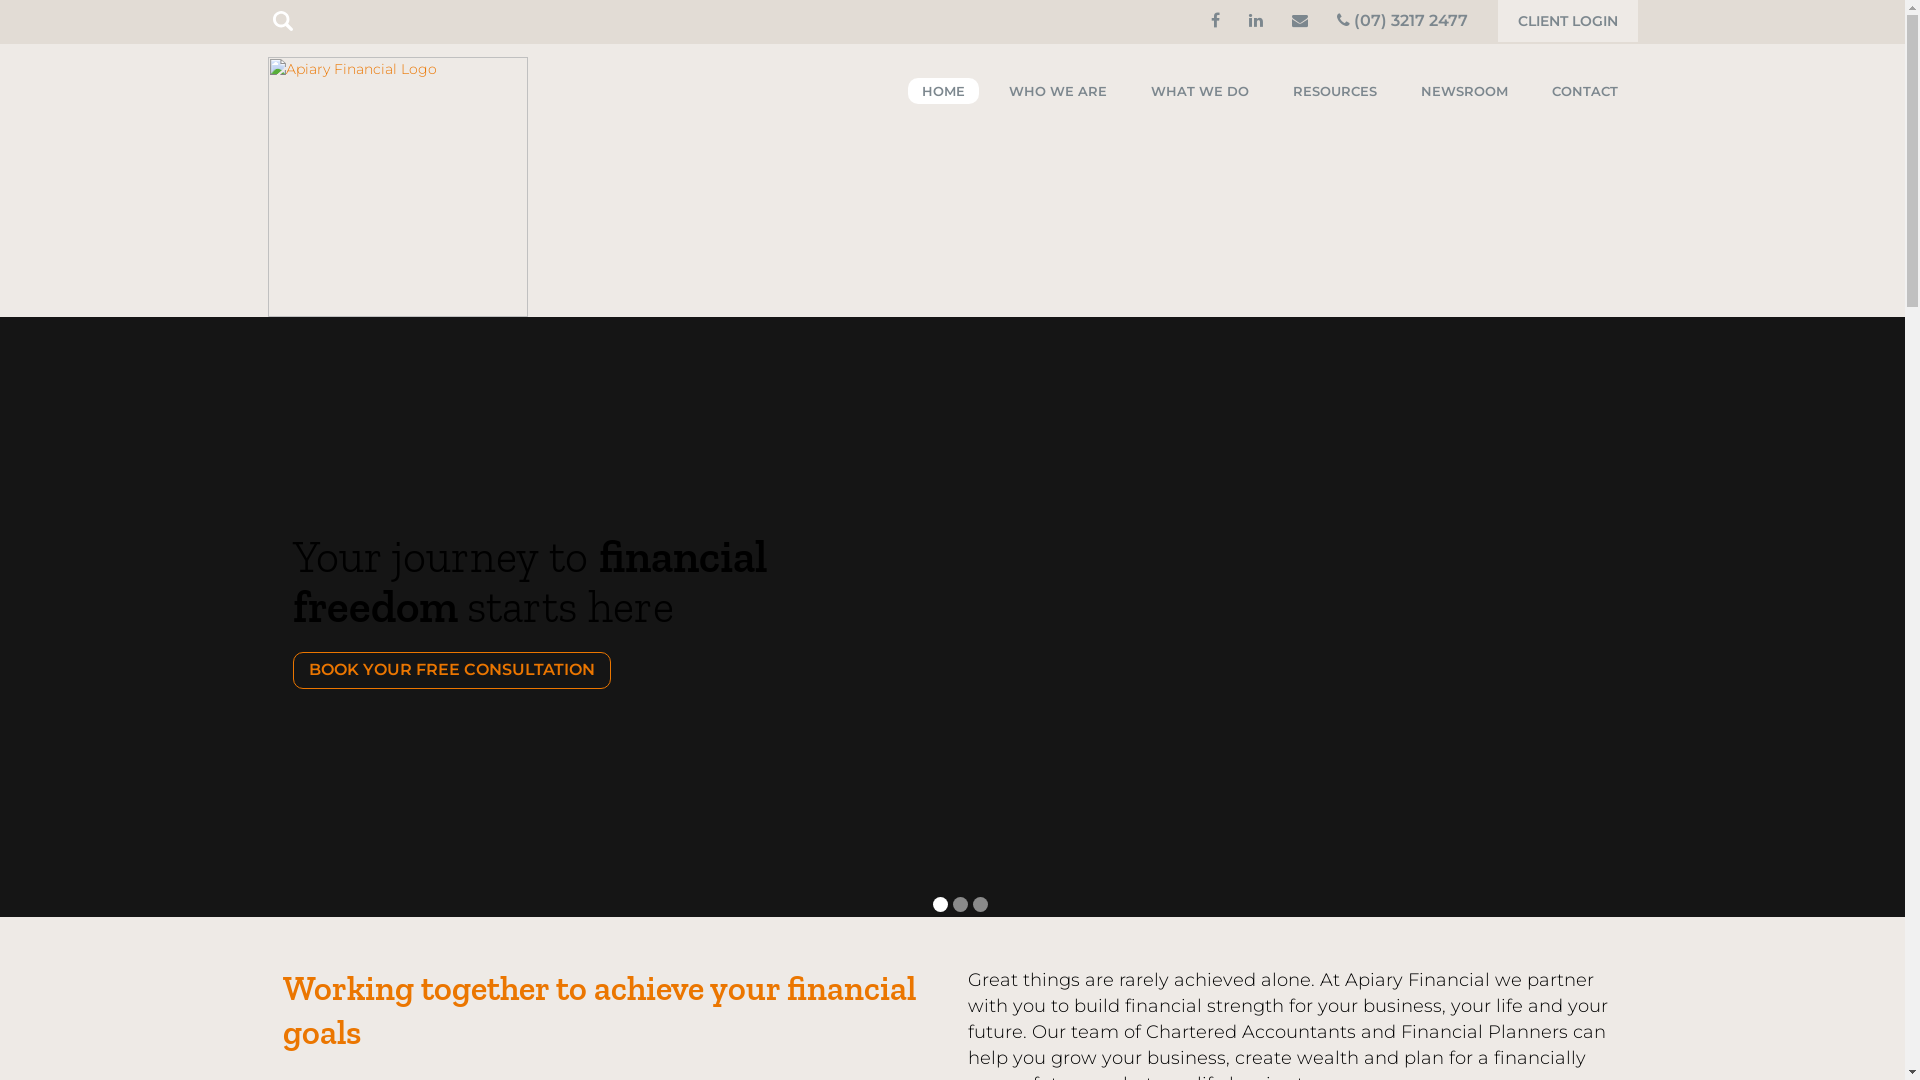 This screenshot has height=1080, width=1920. I want to click on HOME, so click(944, 91).